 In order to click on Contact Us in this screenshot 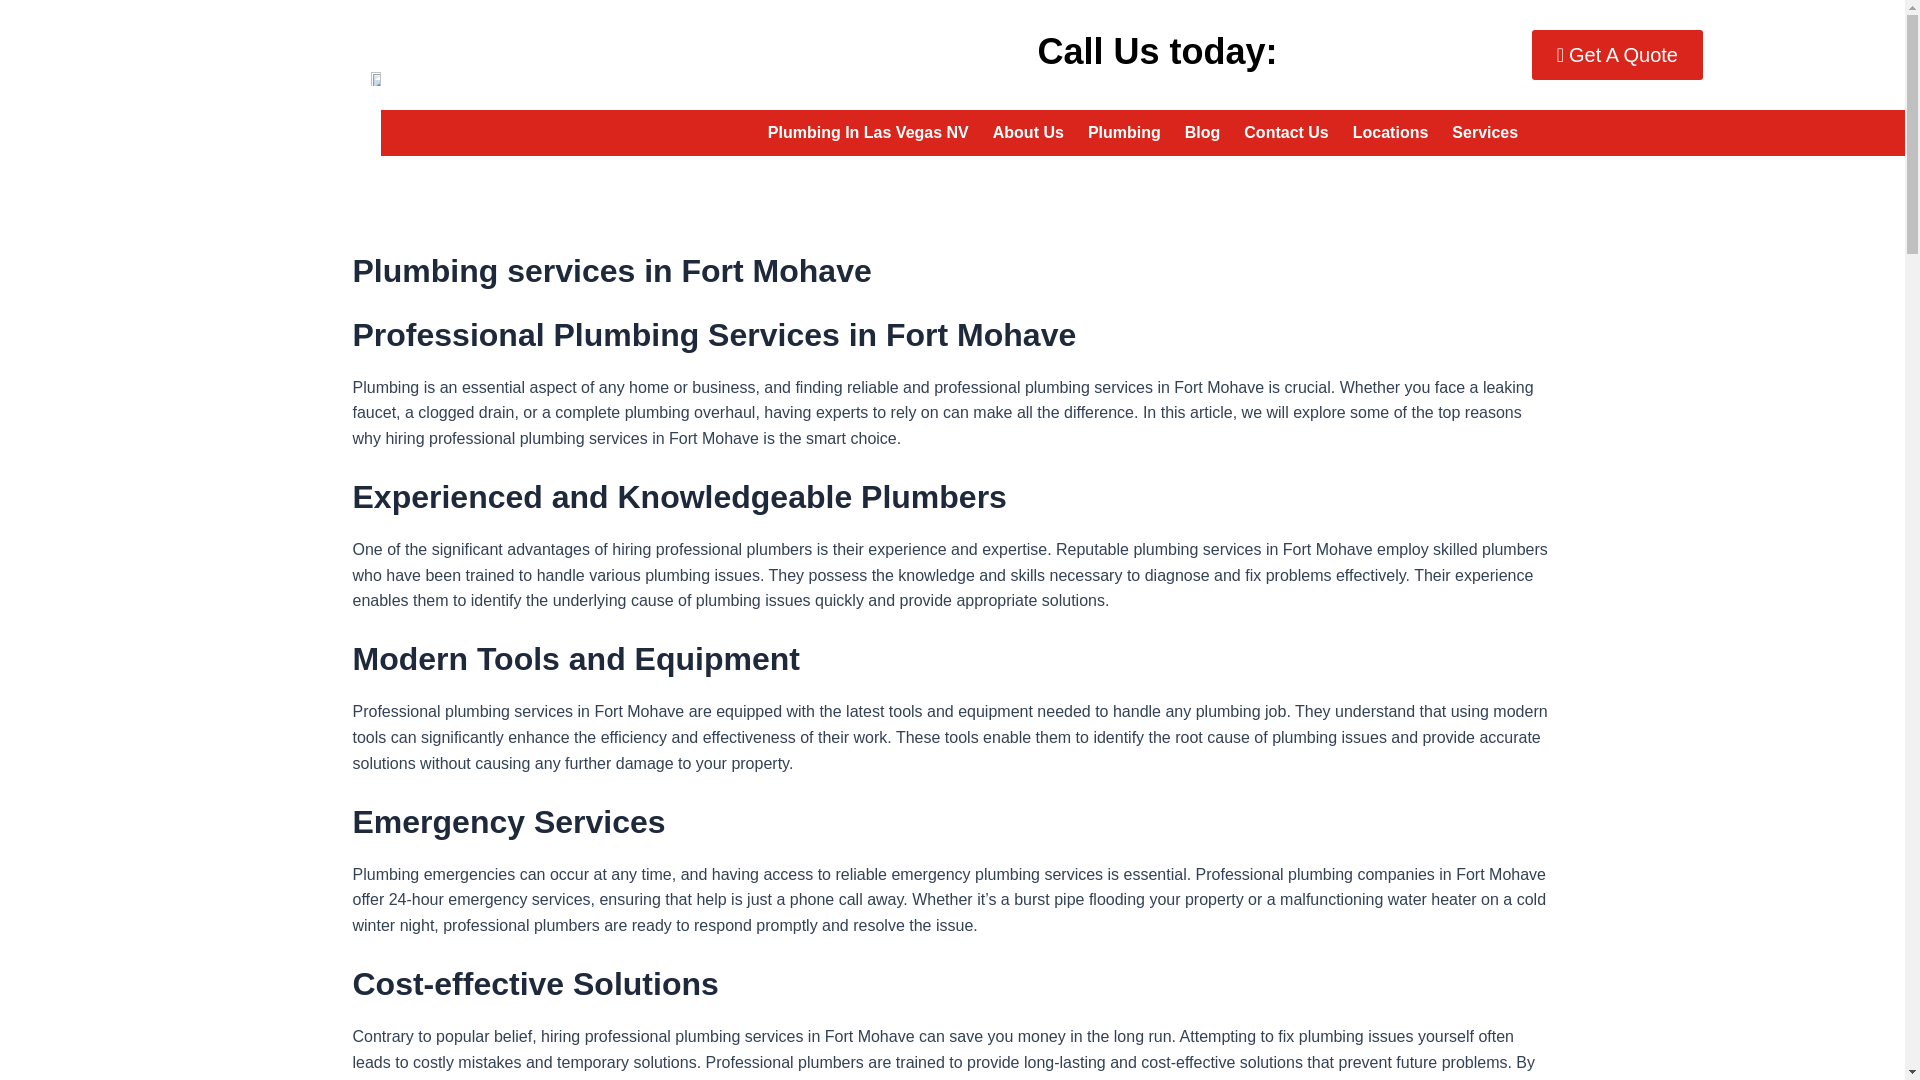, I will do `click(1286, 132)`.